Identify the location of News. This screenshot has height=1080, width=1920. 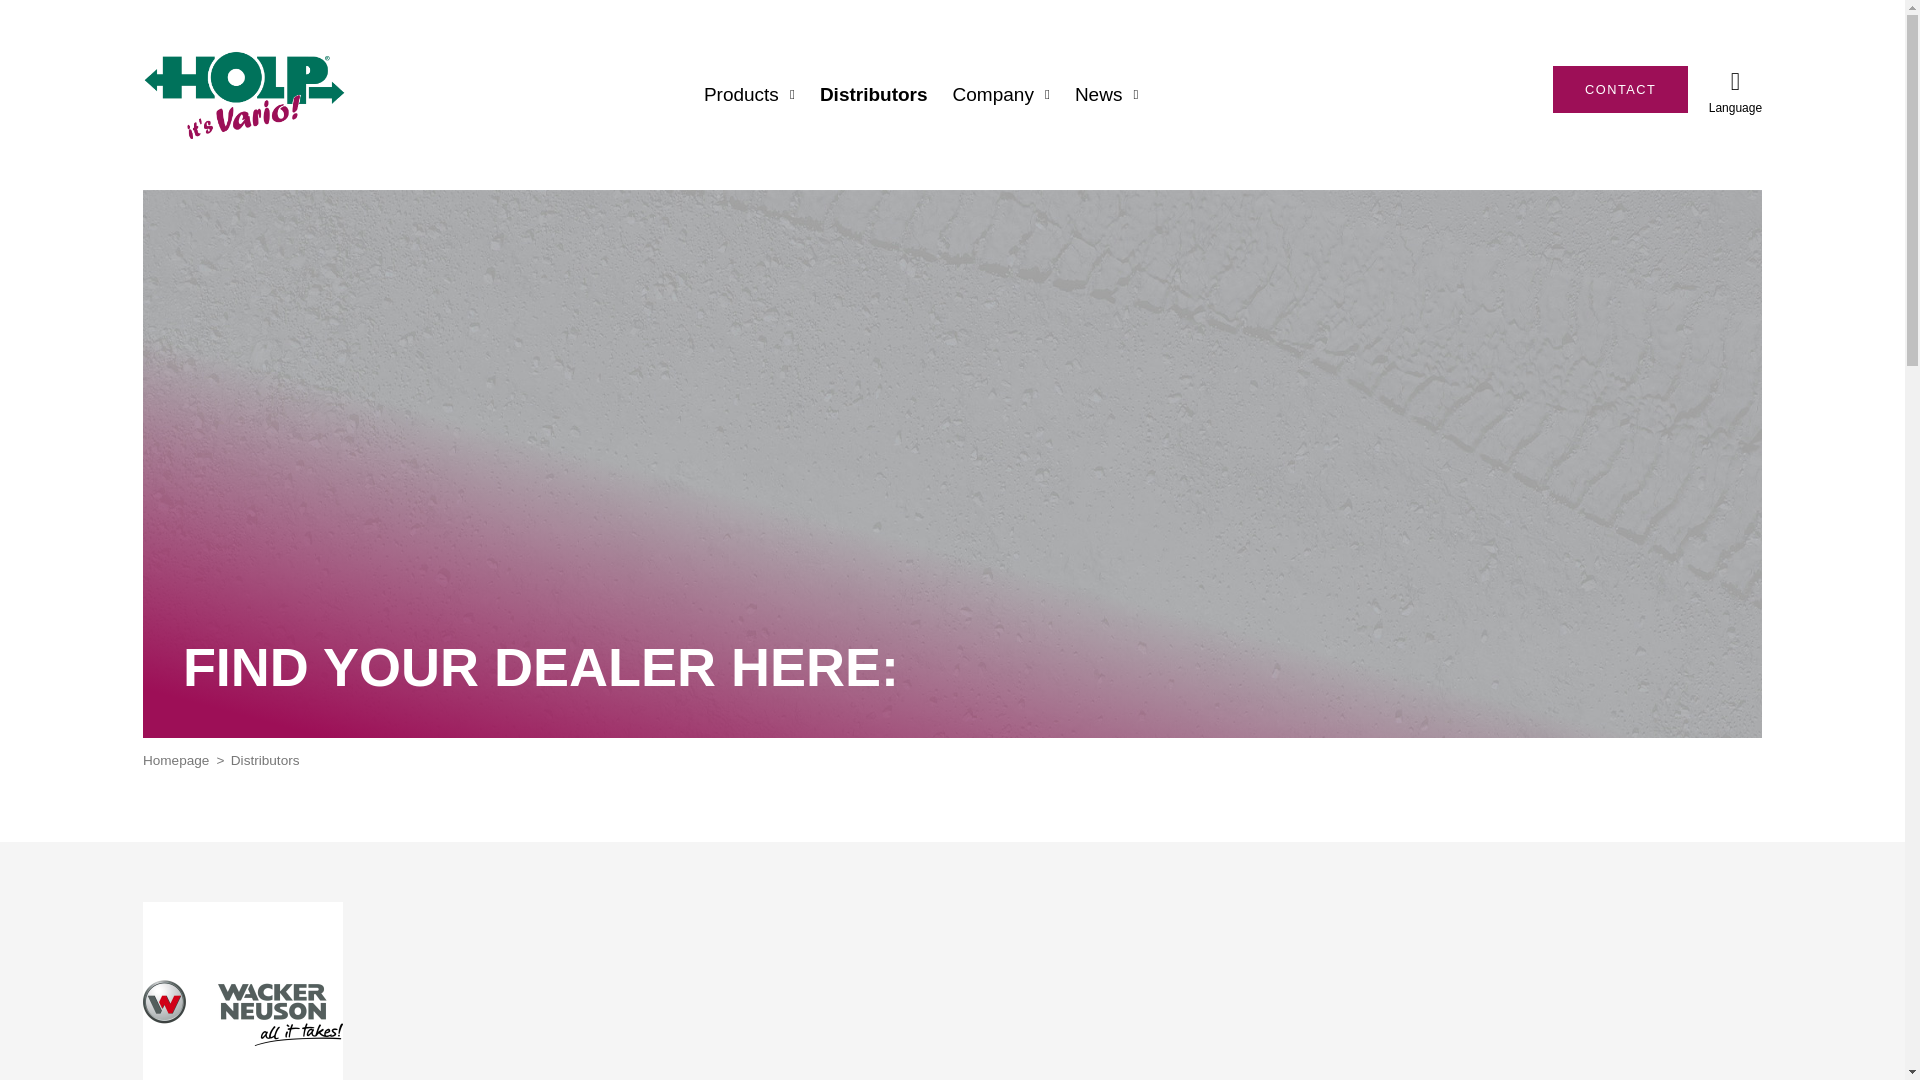
(1106, 95).